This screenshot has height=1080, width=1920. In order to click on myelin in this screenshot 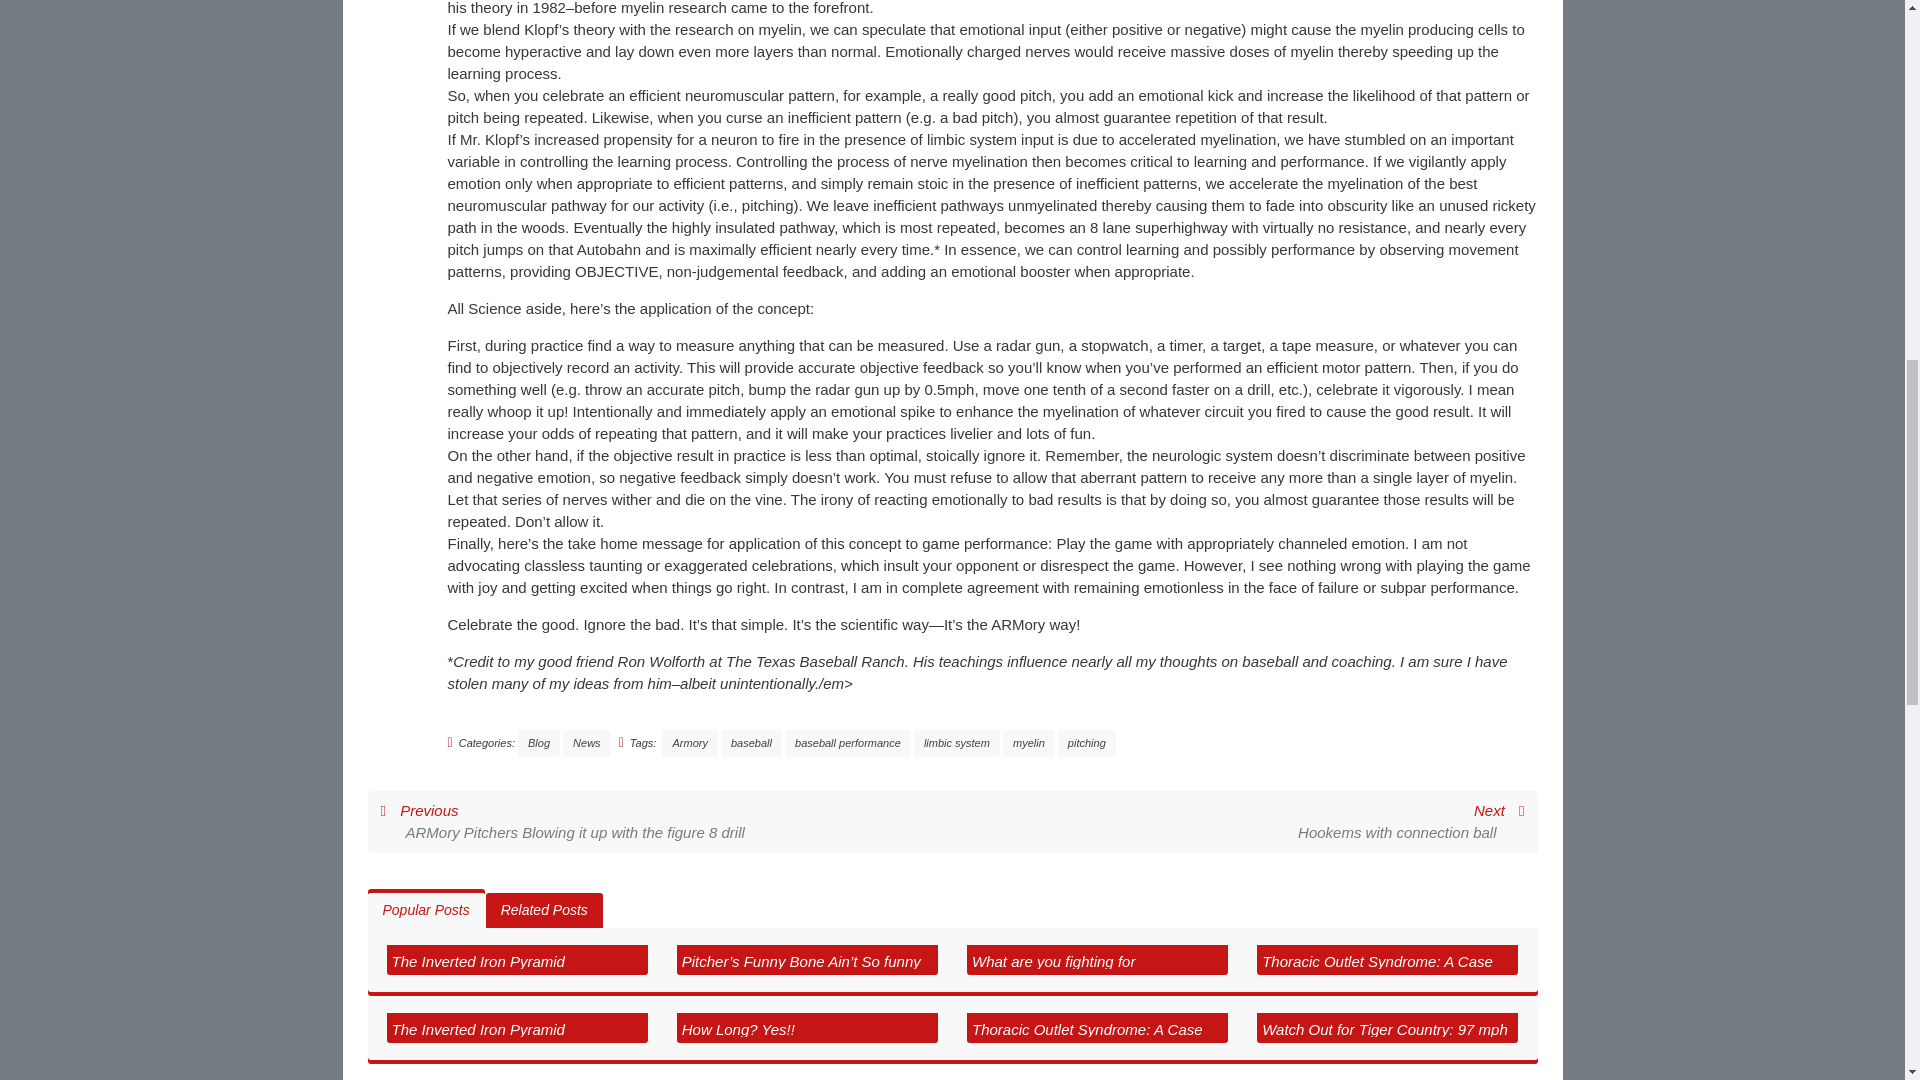, I will do `click(1028, 744)`.